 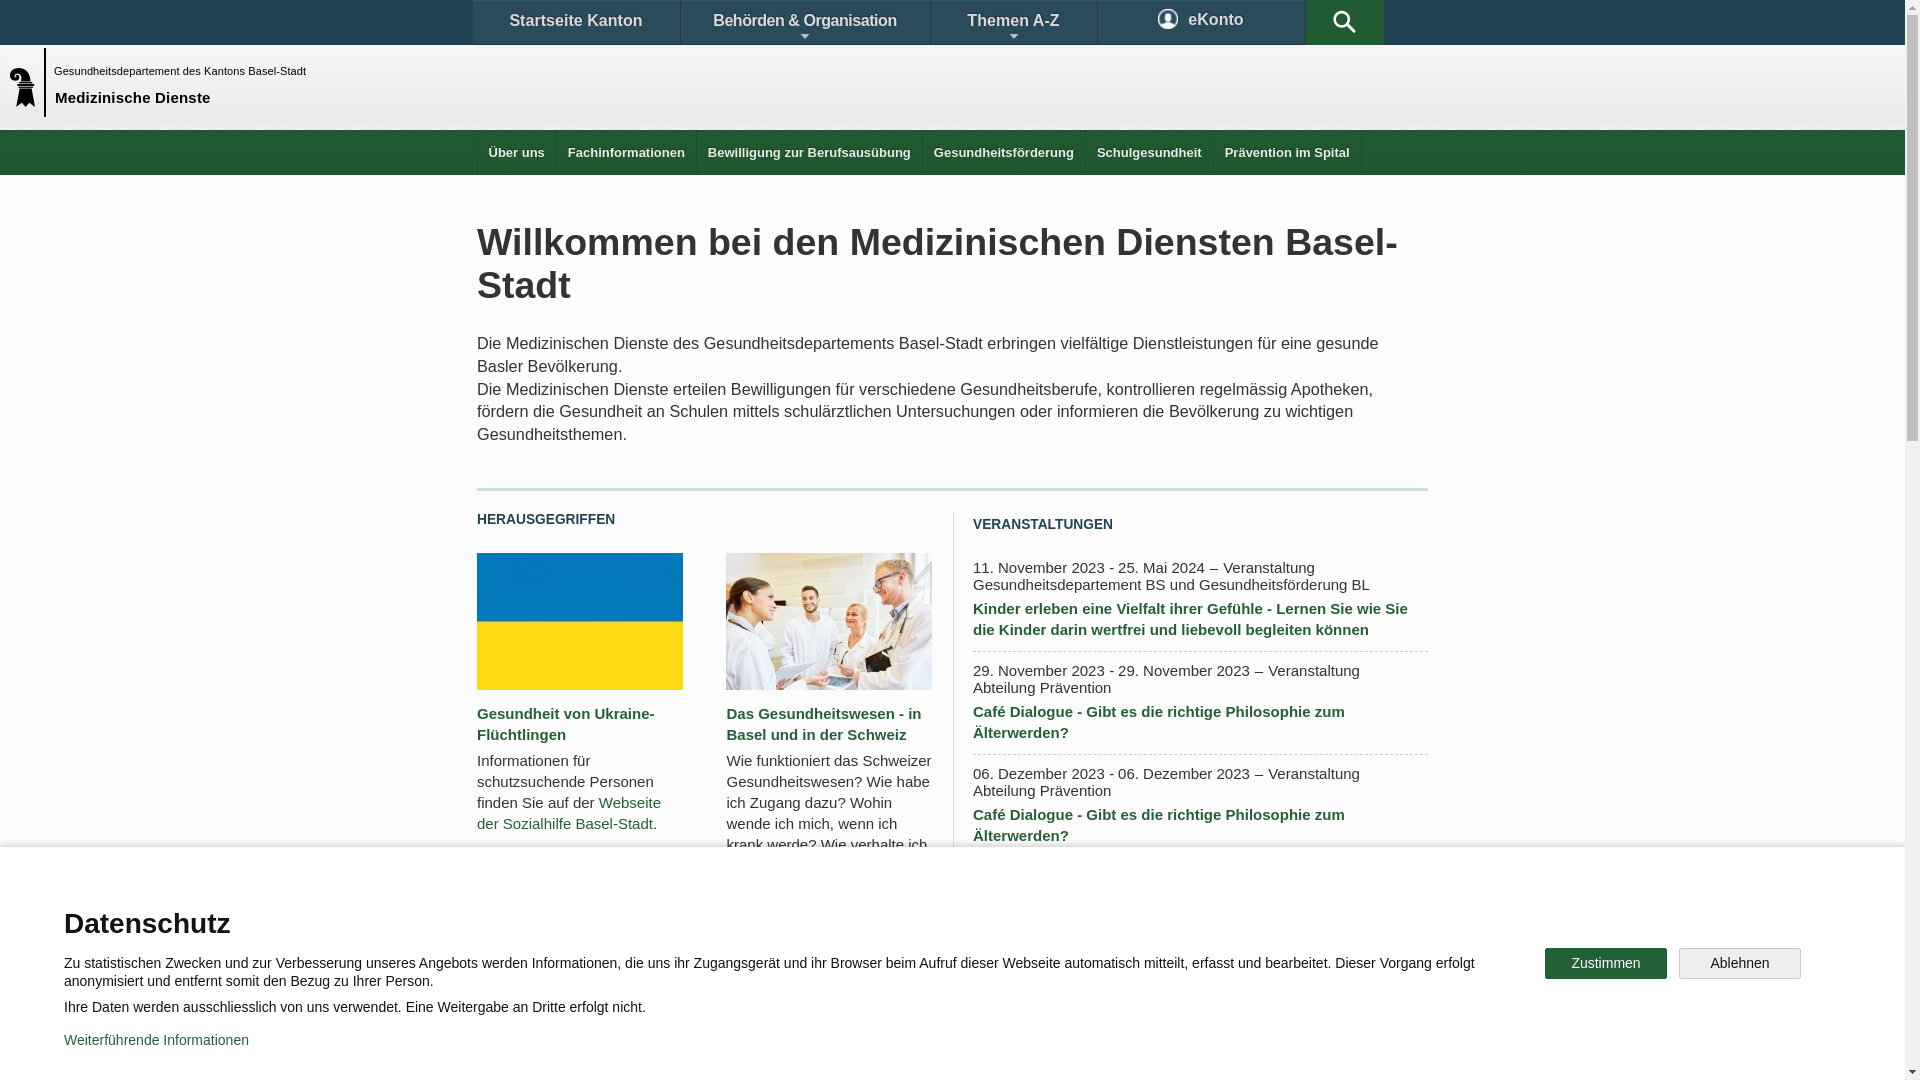 I want to click on Das Gesundheitswesen - in Basel und in der Schweiz, so click(x=824, y=724).